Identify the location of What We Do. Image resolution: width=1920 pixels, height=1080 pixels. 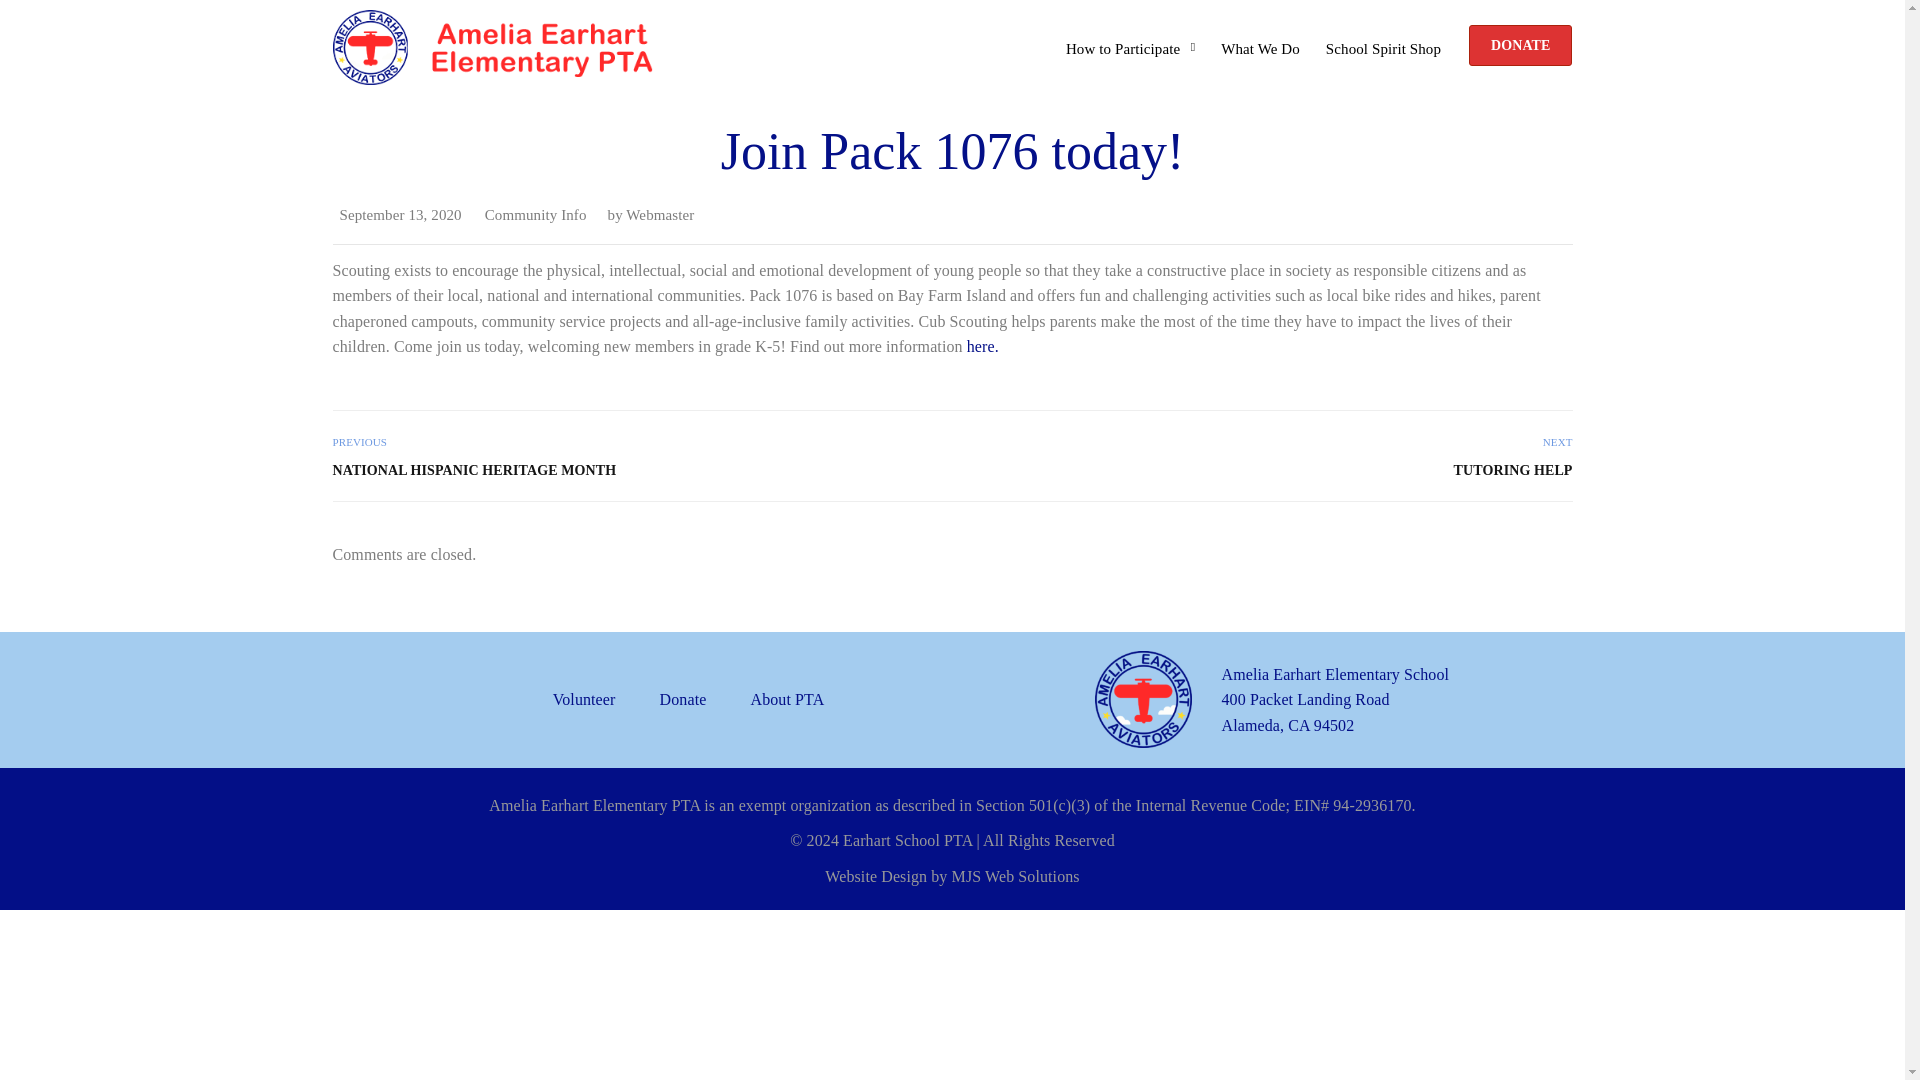
(1260, 34).